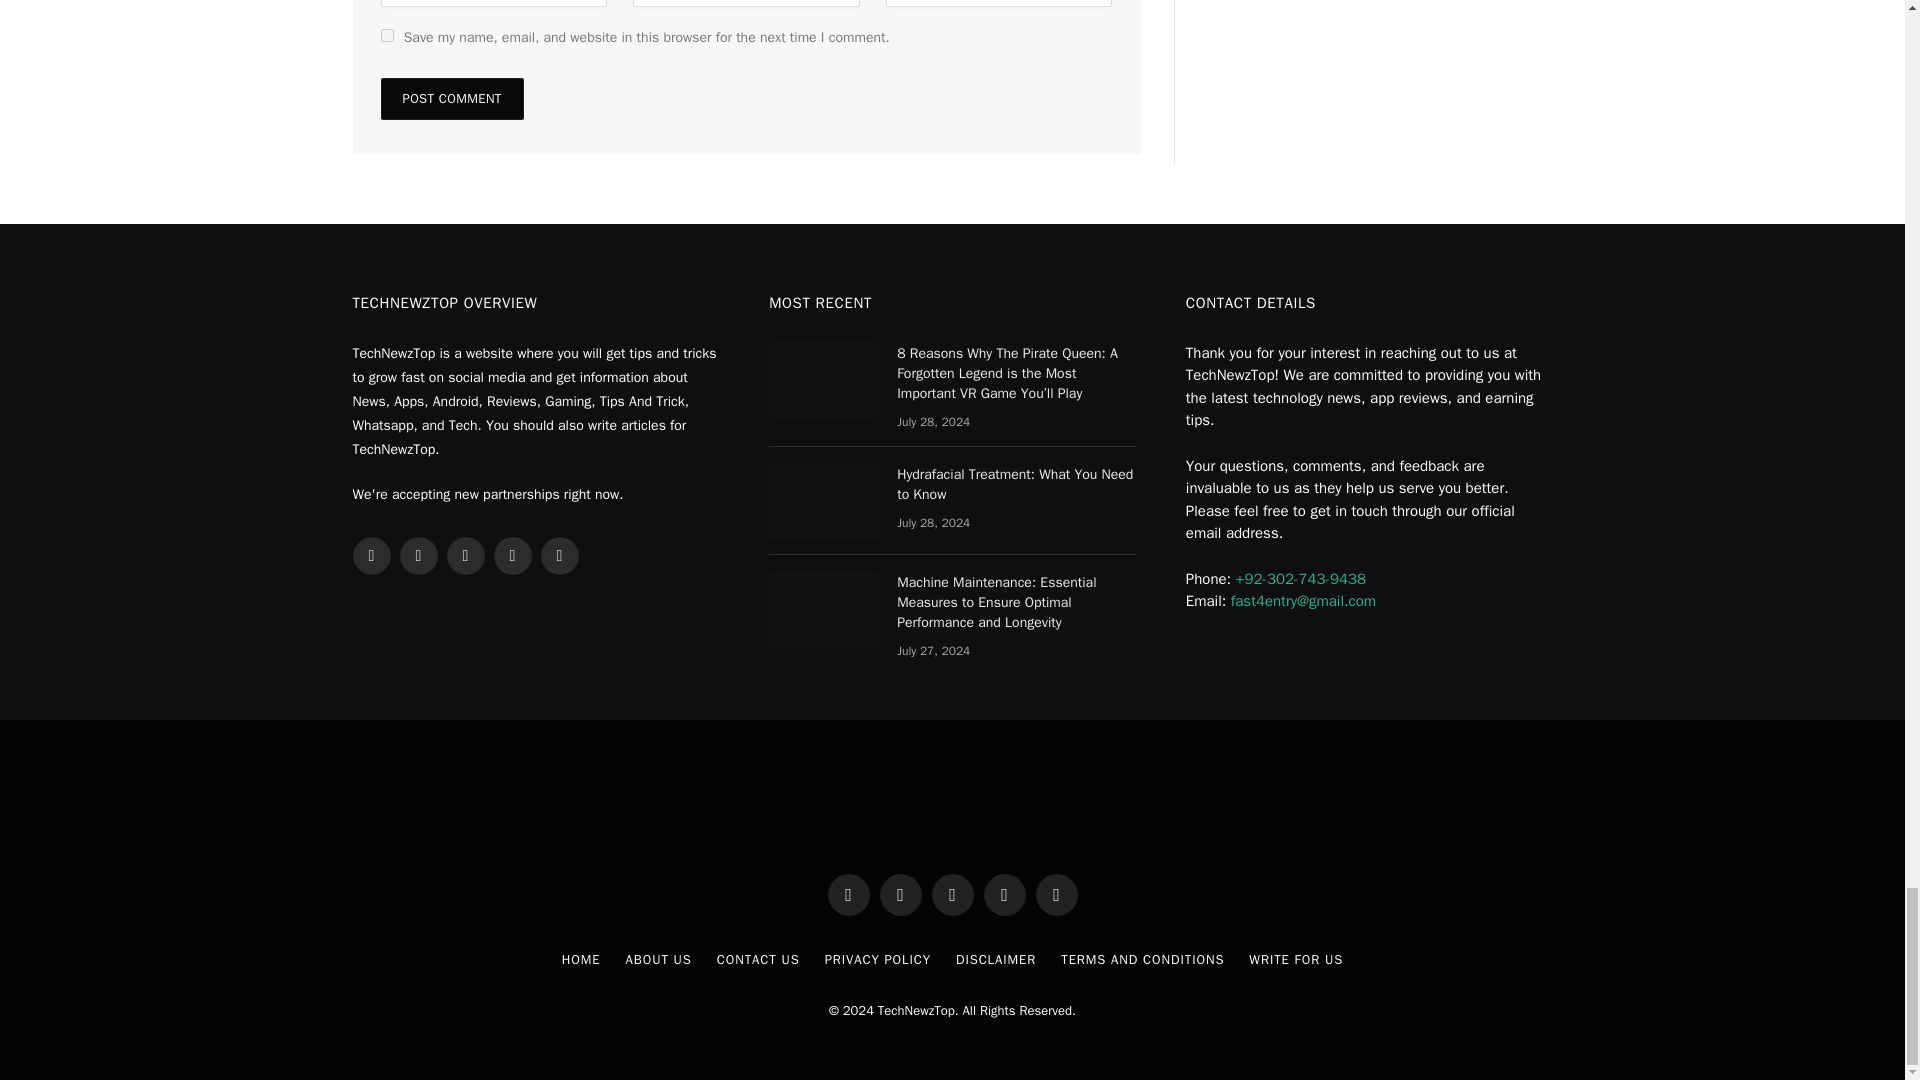 This screenshot has height=1080, width=1920. I want to click on yes, so click(386, 36).